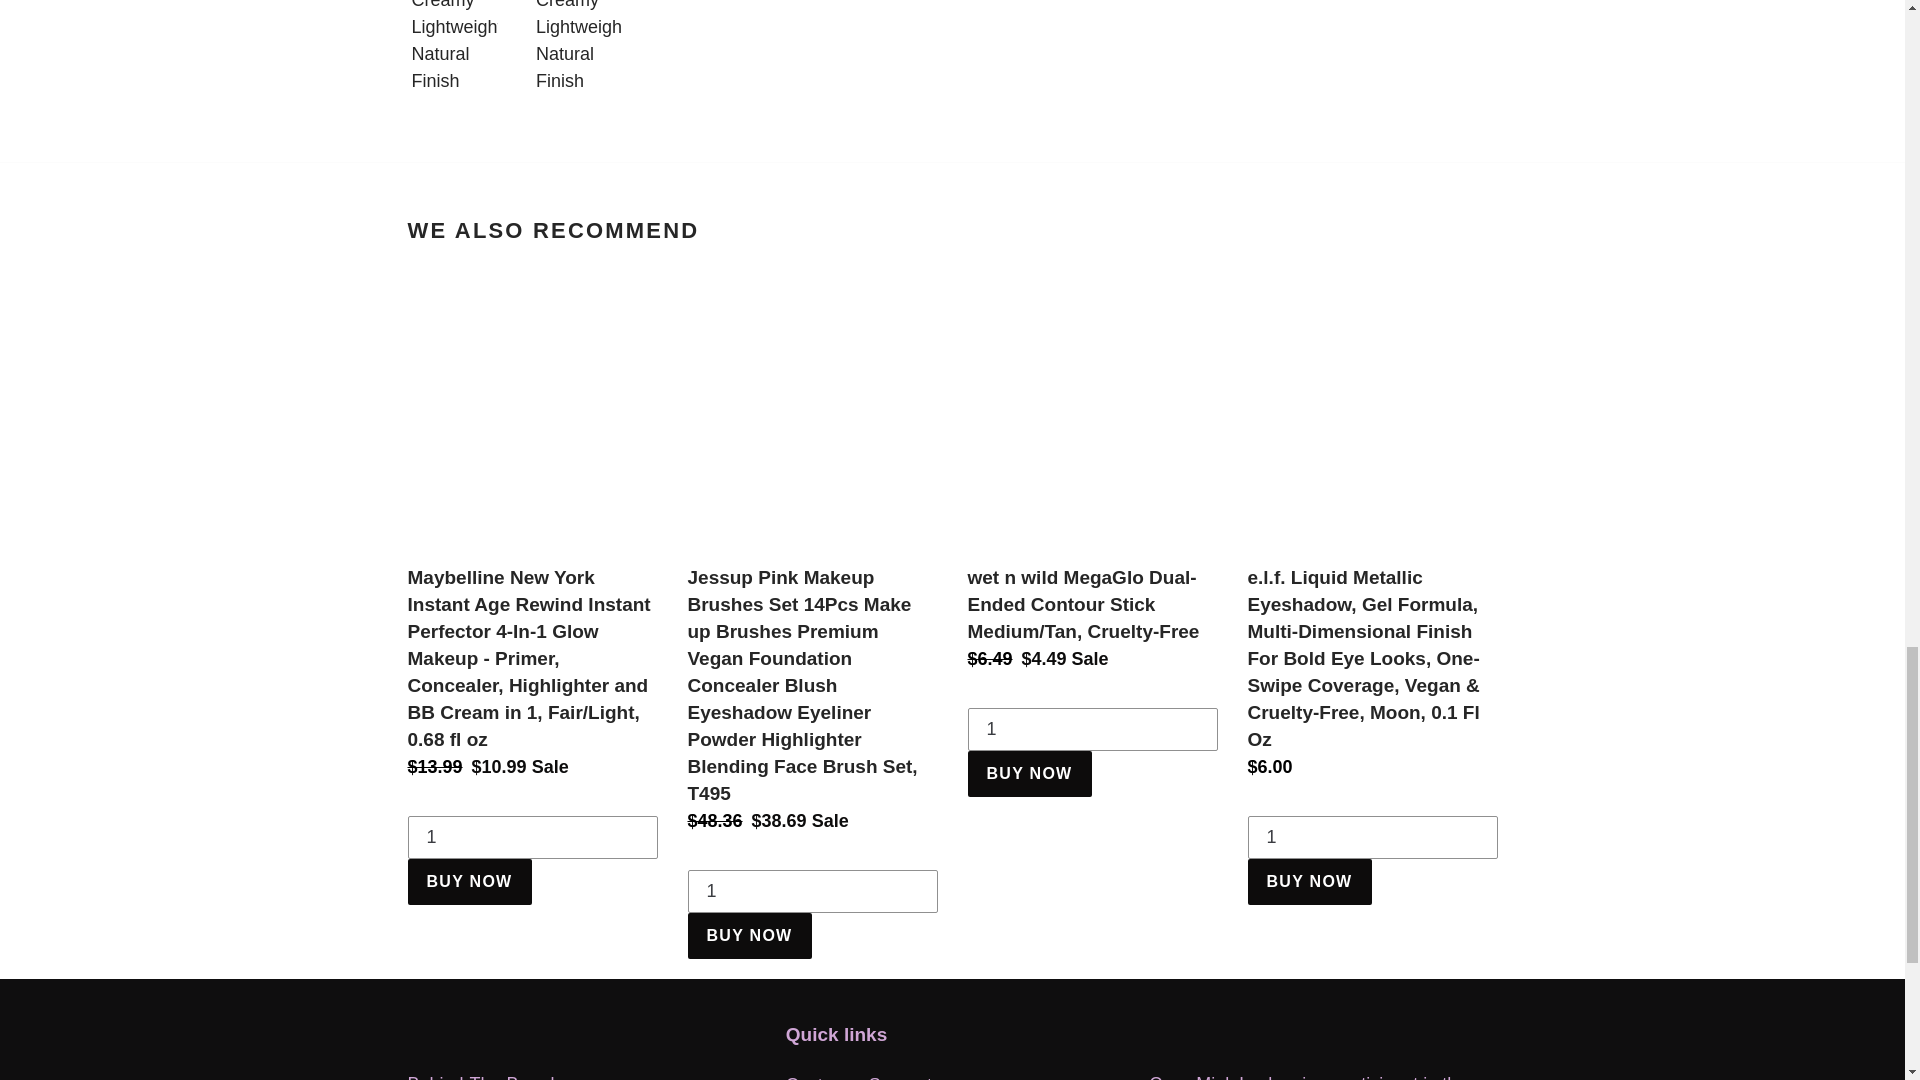 This screenshot has height=1080, width=1920. What do you see at coordinates (812, 892) in the screenshot?
I see `1` at bounding box center [812, 892].